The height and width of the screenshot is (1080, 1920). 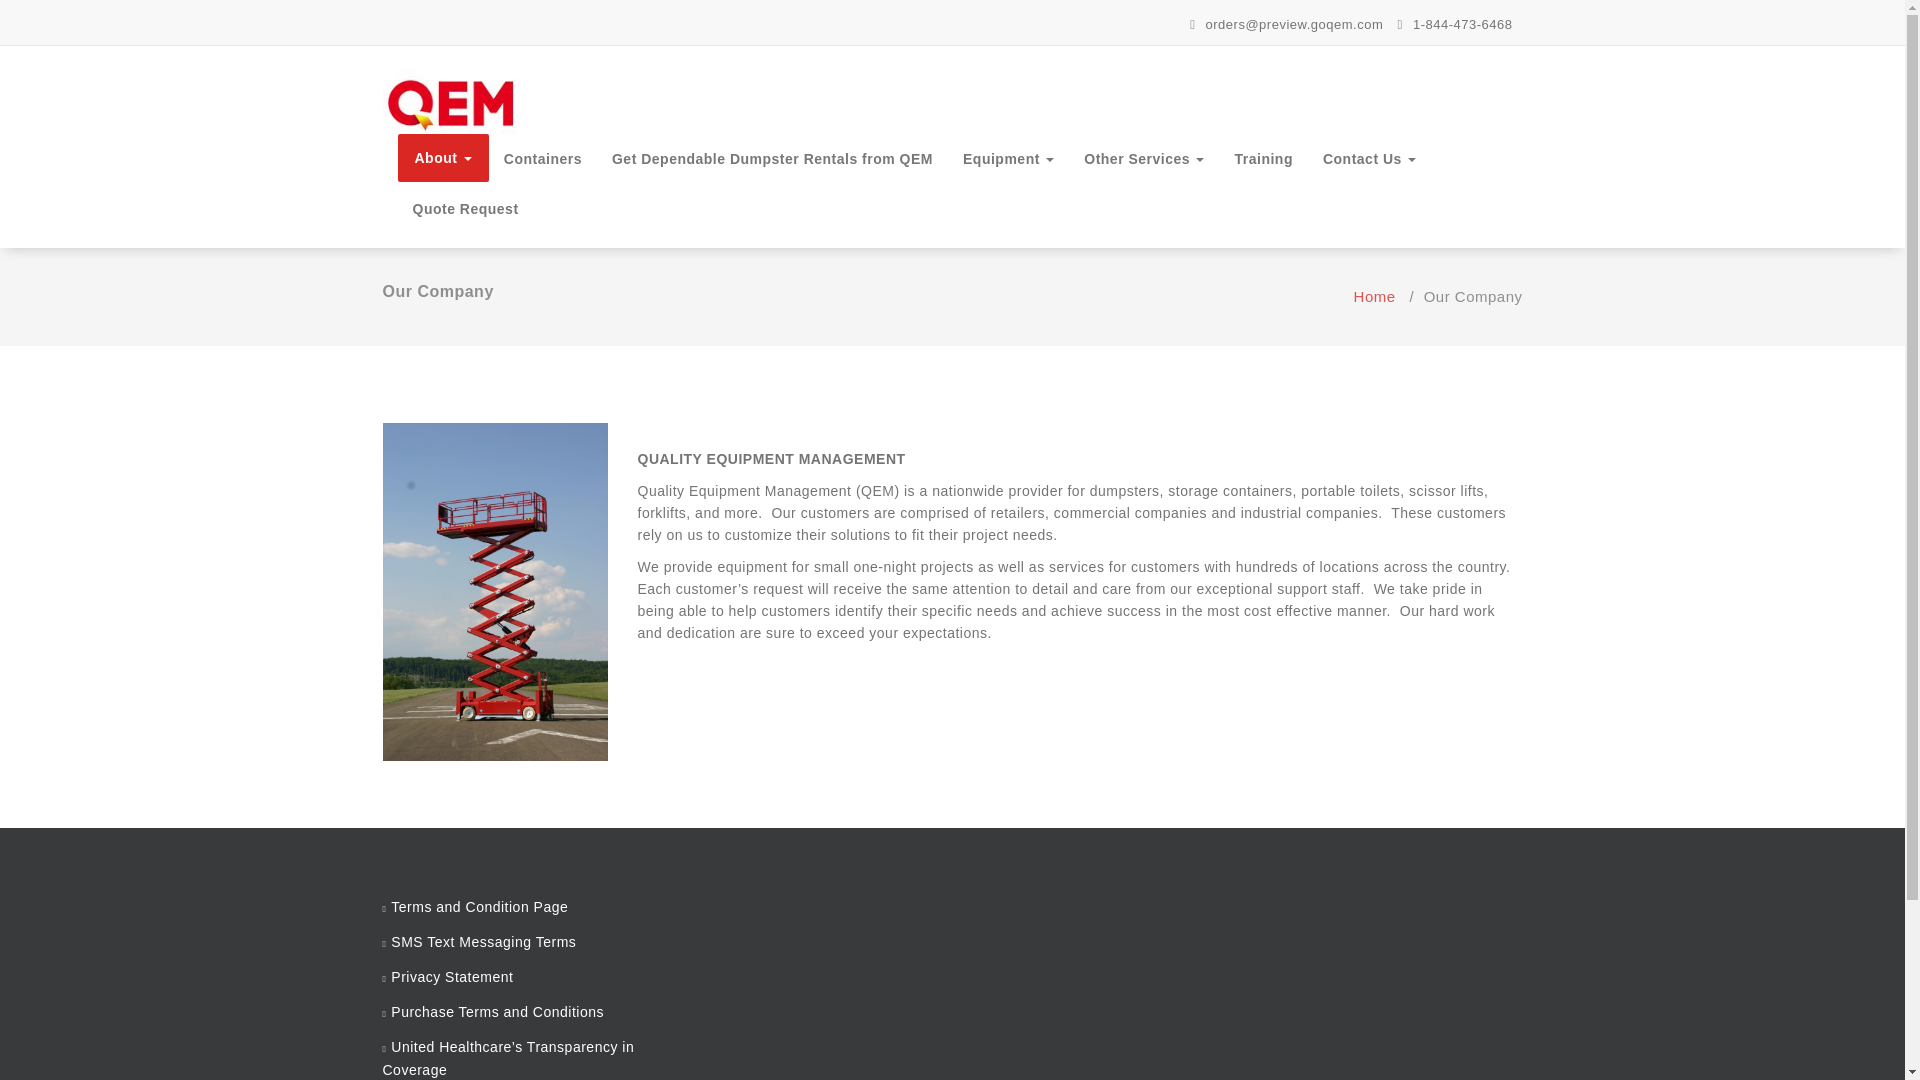 What do you see at coordinates (484, 942) in the screenshot?
I see `SMS Text Messaging Terms` at bounding box center [484, 942].